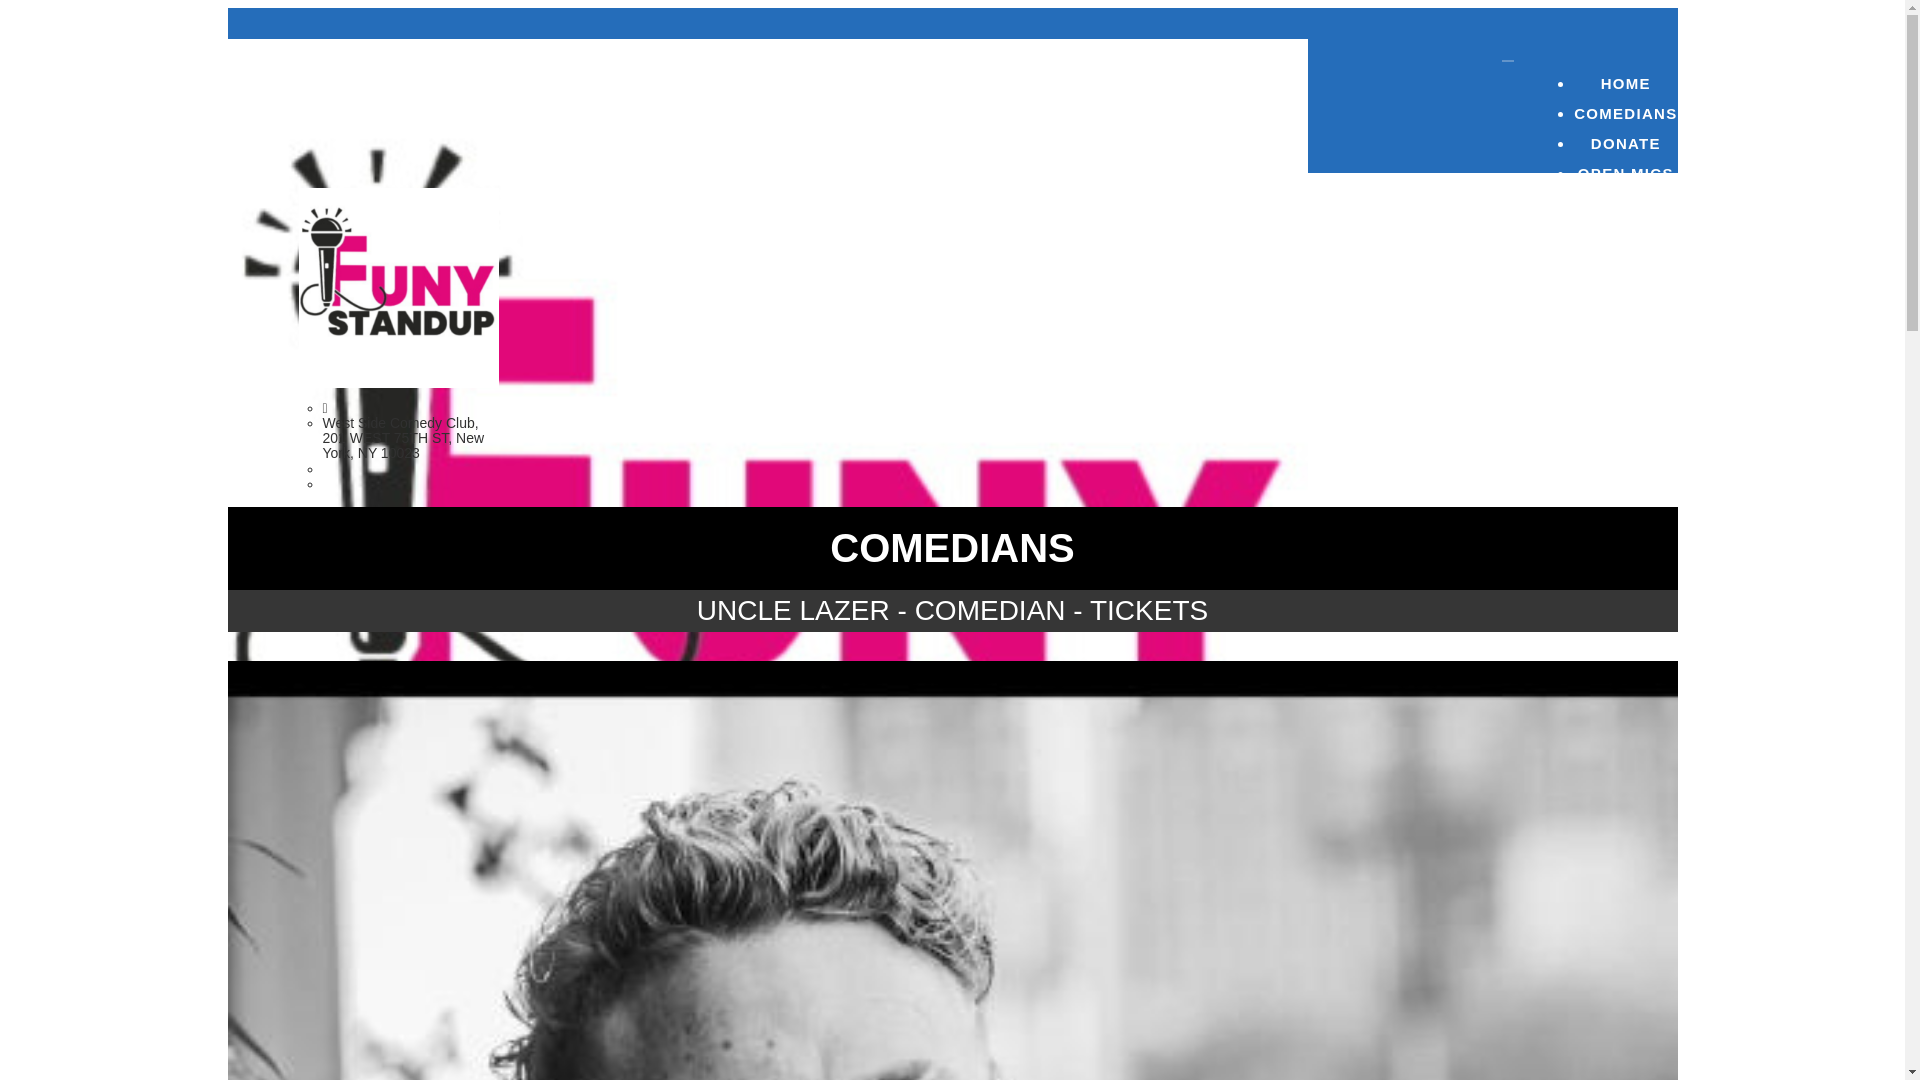 The width and height of the screenshot is (1920, 1080). I want to click on COMEDIANS, so click(1625, 114).